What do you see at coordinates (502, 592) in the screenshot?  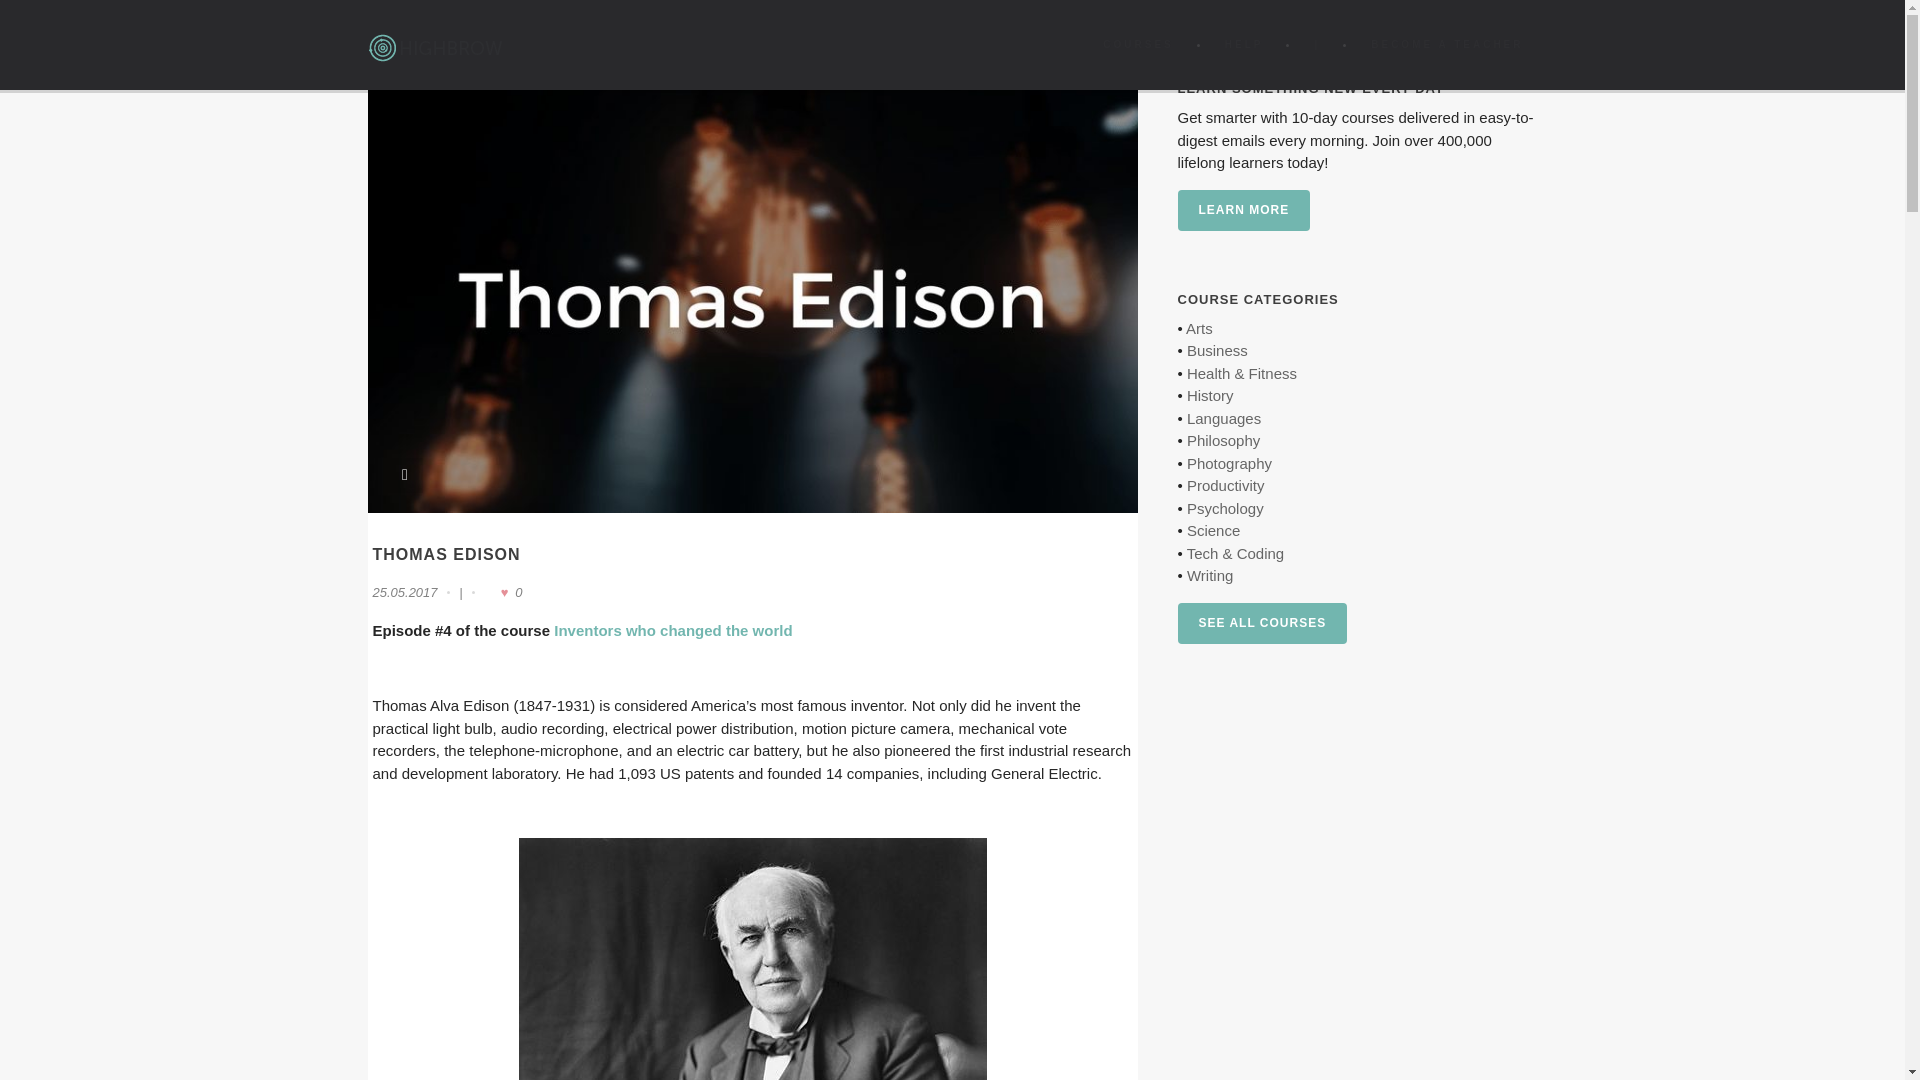 I see `Like this` at bounding box center [502, 592].